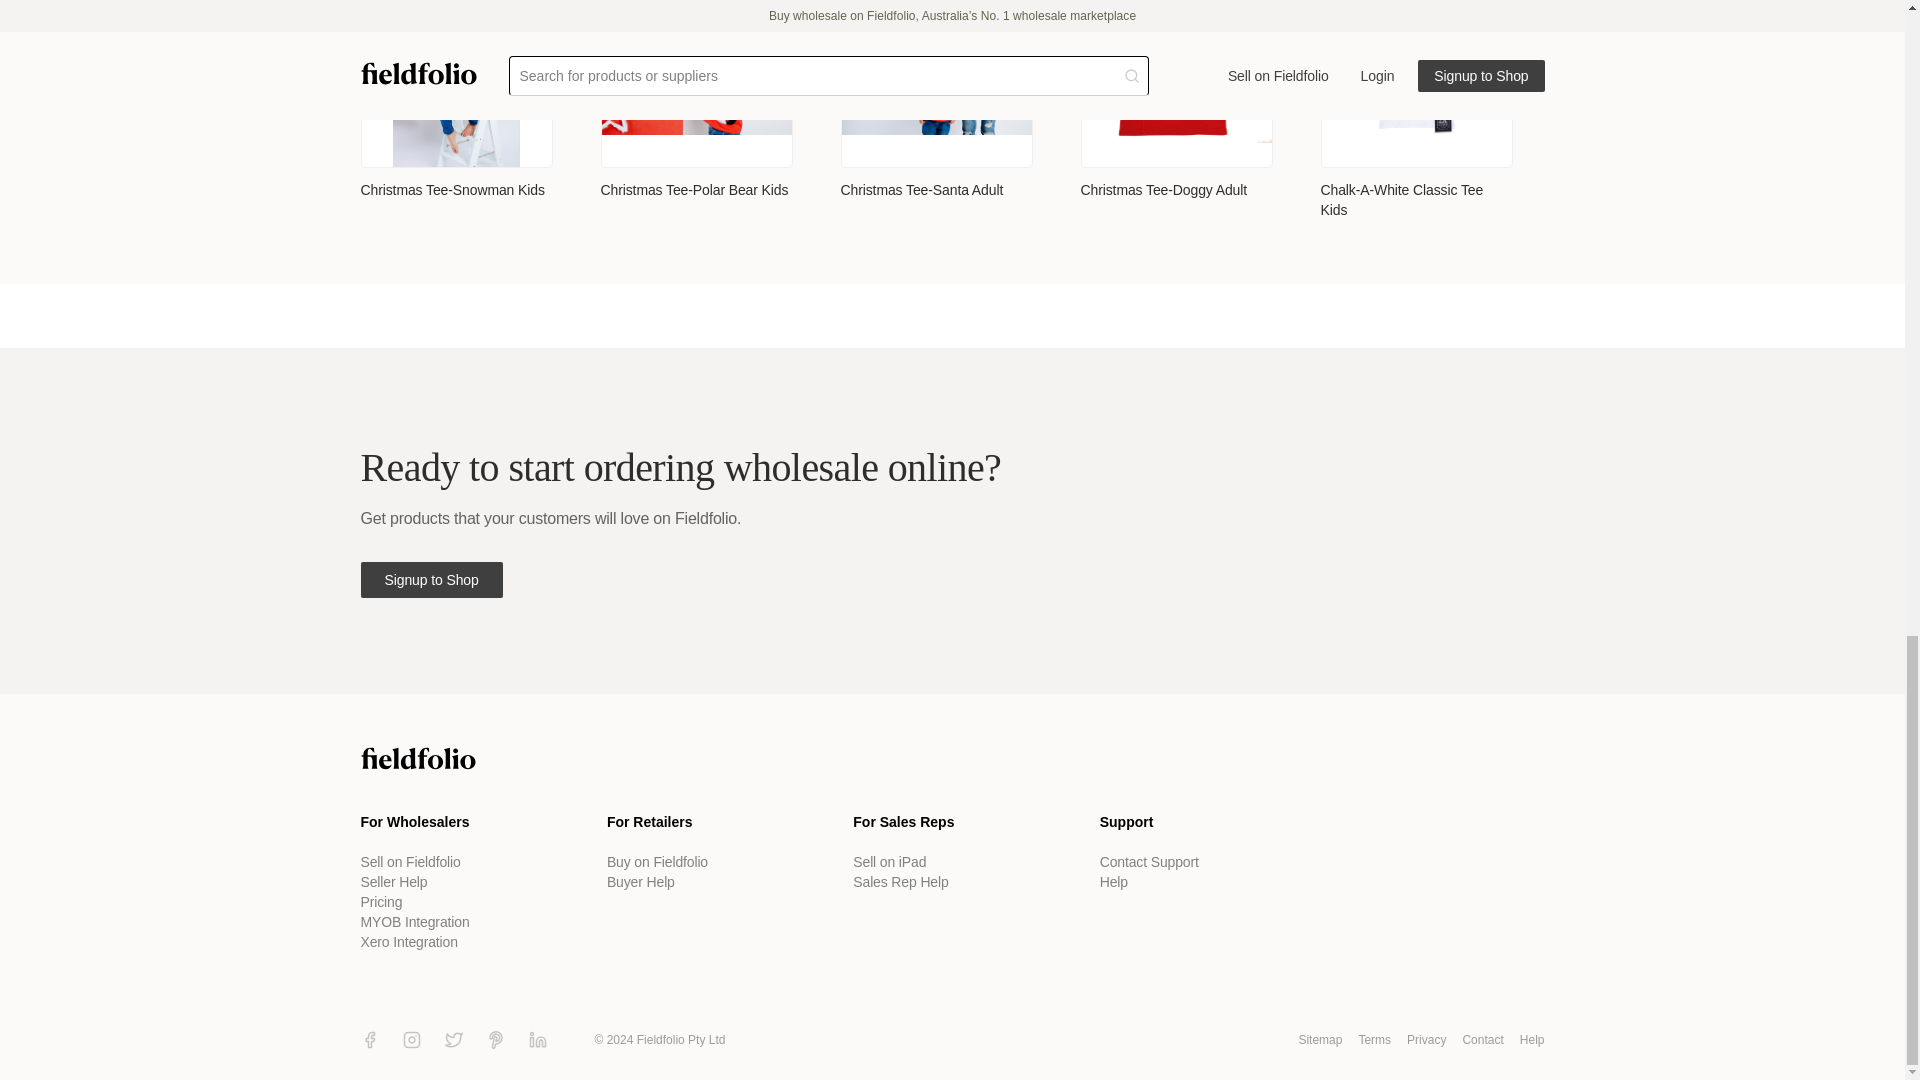  I want to click on Christmas Tee-Snowman Kids, so click(452, 190).